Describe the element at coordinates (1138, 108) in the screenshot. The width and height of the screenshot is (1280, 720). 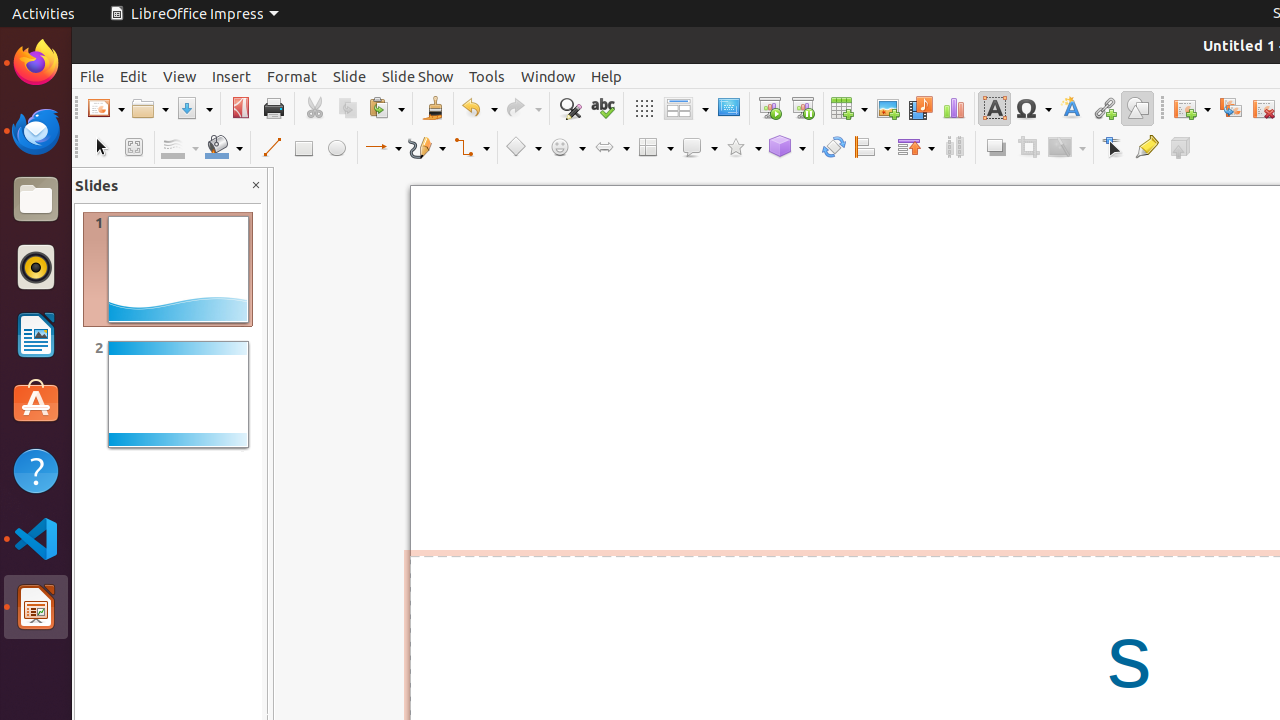
I see `Draw Functions` at that location.